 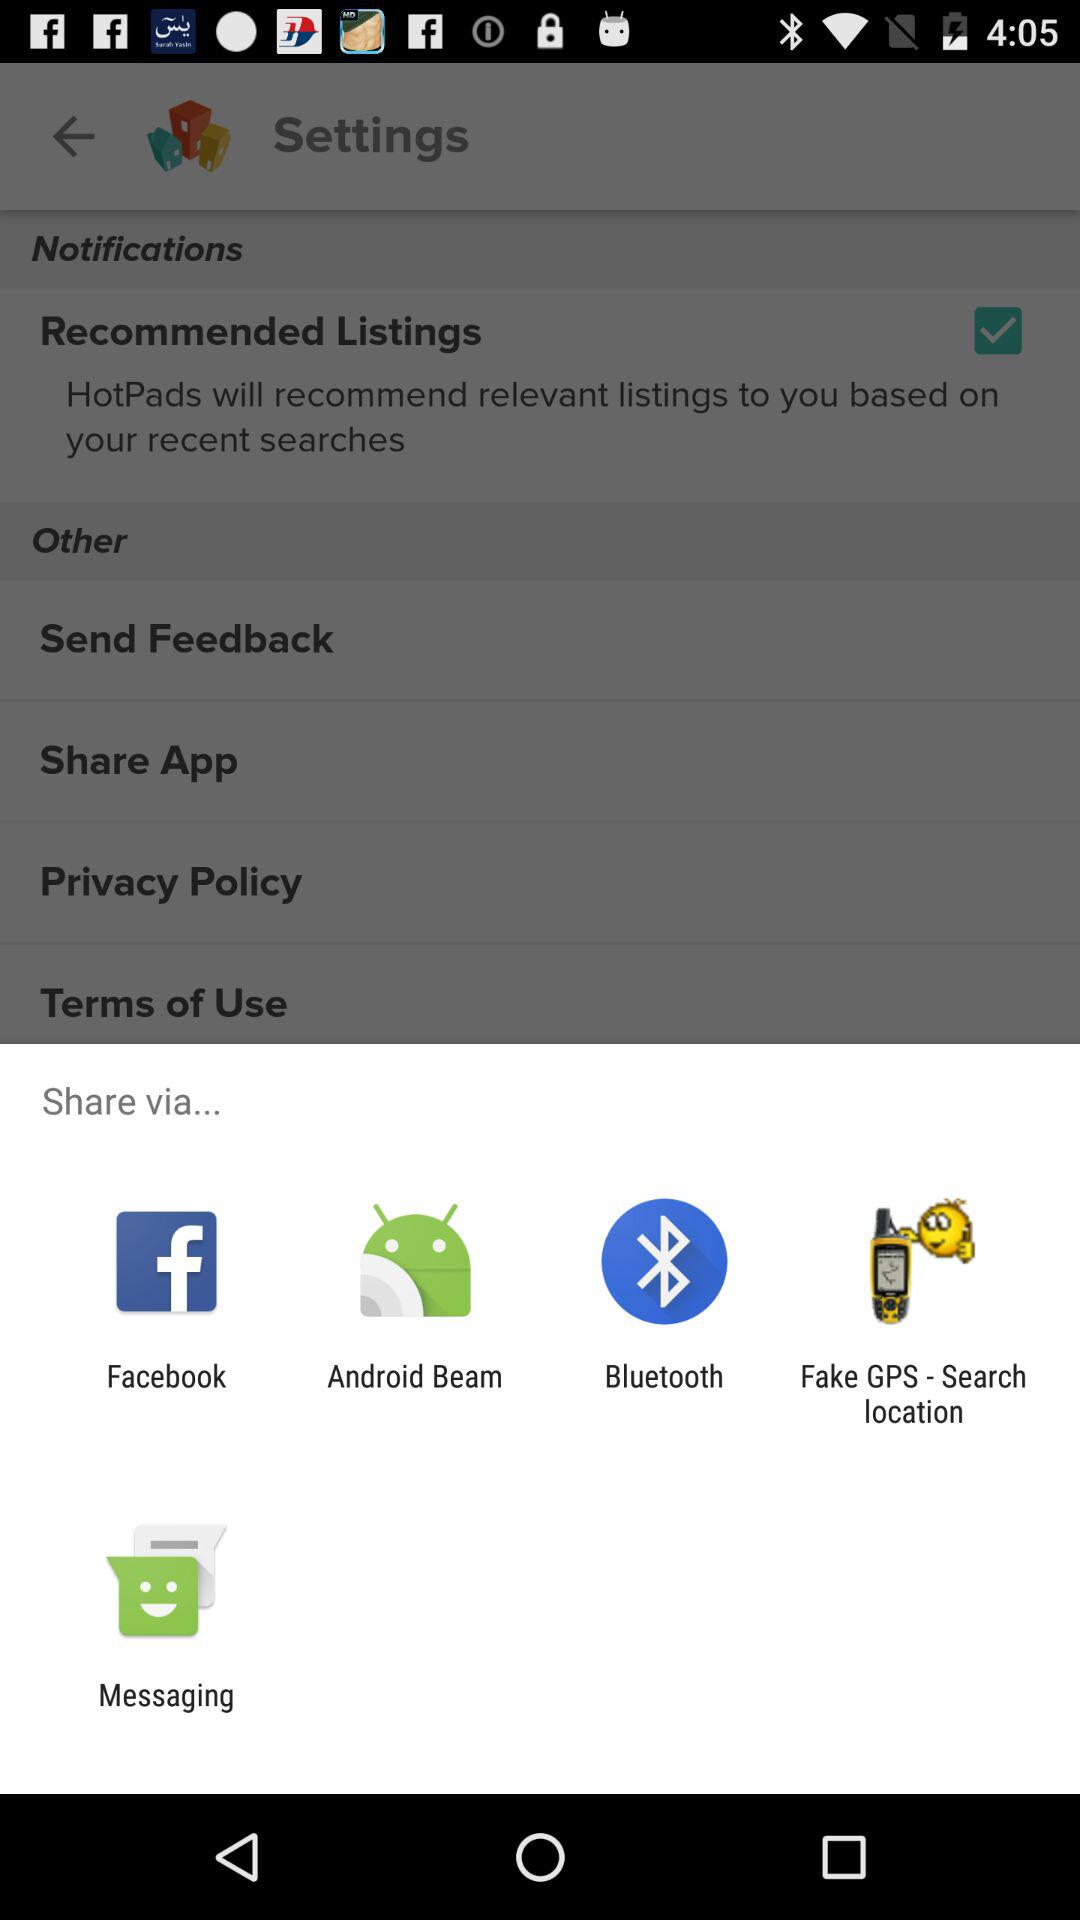 What do you see at coordinates (166, 1712) in the screenshot?
I see `swipe until messaging` at bounding box center [166, 1712].